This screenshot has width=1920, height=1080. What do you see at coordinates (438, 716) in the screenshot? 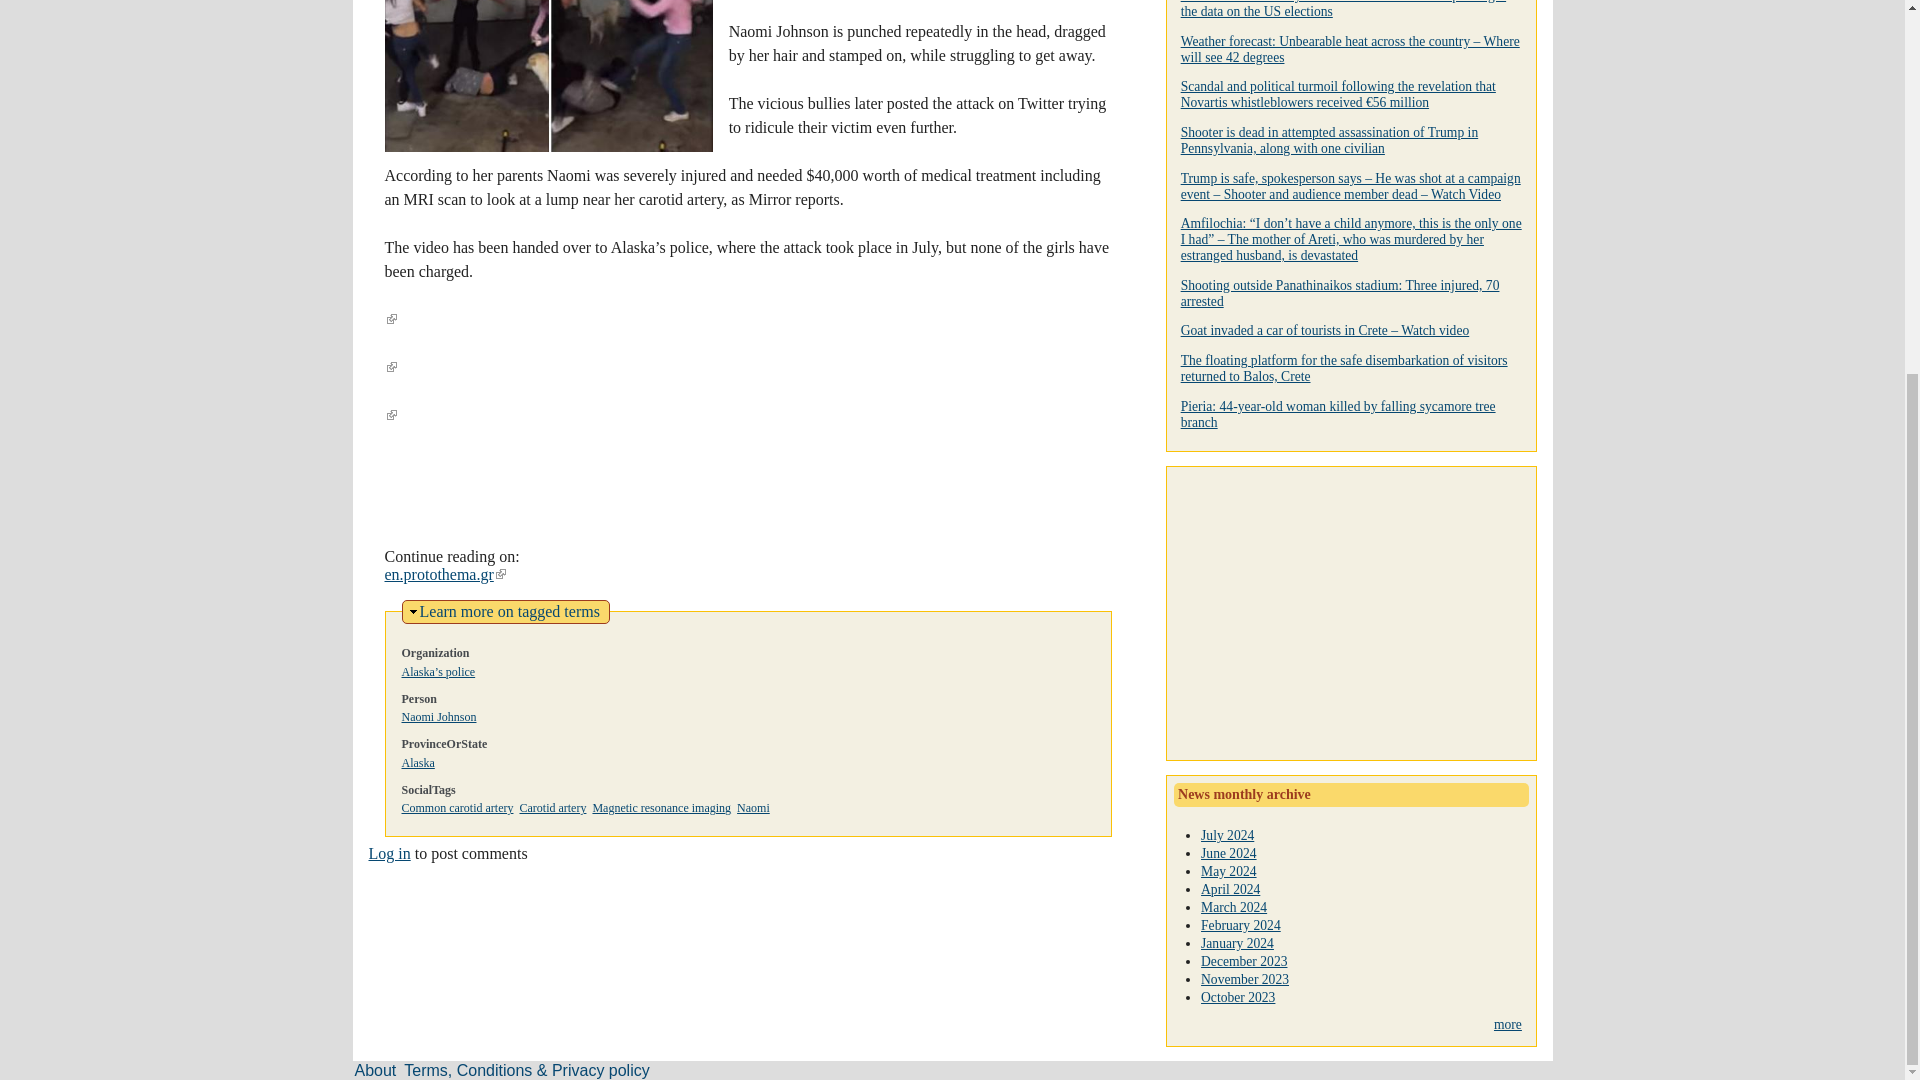
I see `Naomi Johnson` at bounding box center [438, 716].